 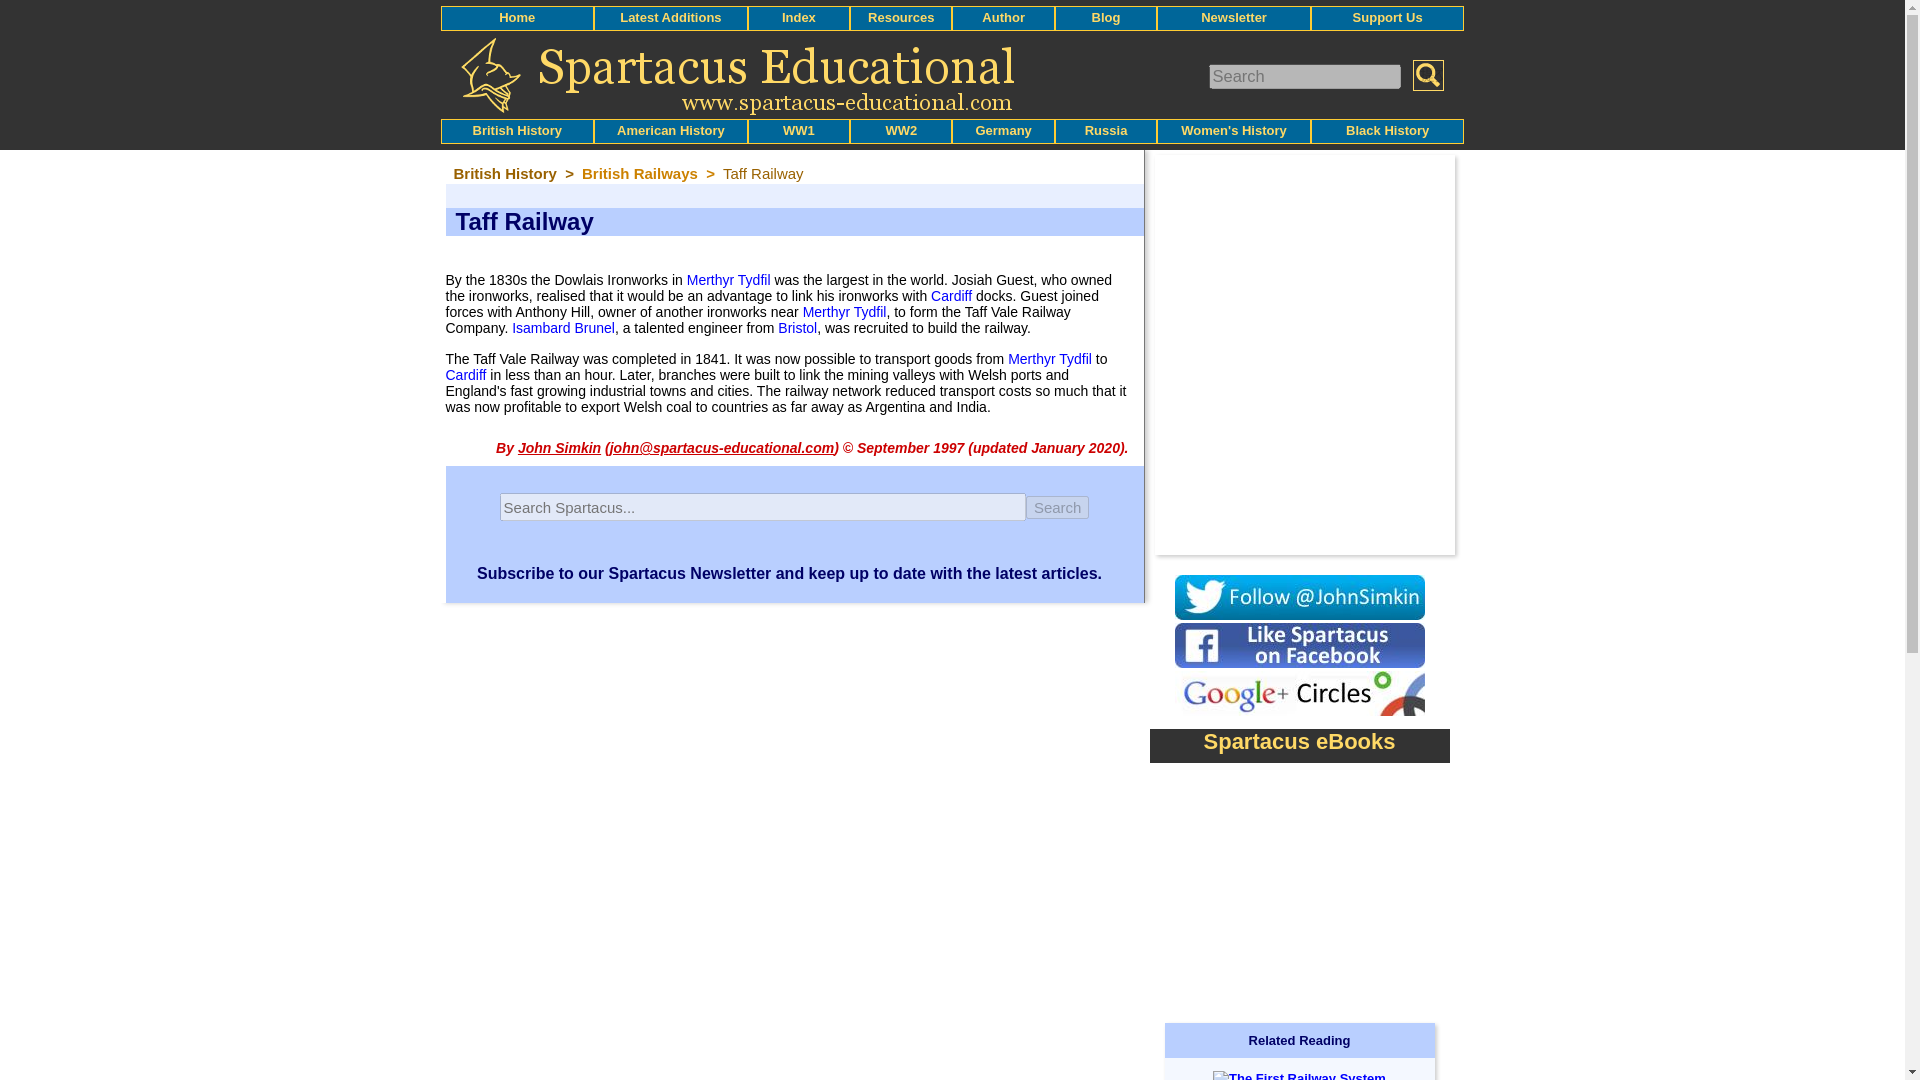 What do you see at coordinates (670, 130) in the screenshot?
I see `American History` at bounding box center [670, 130].